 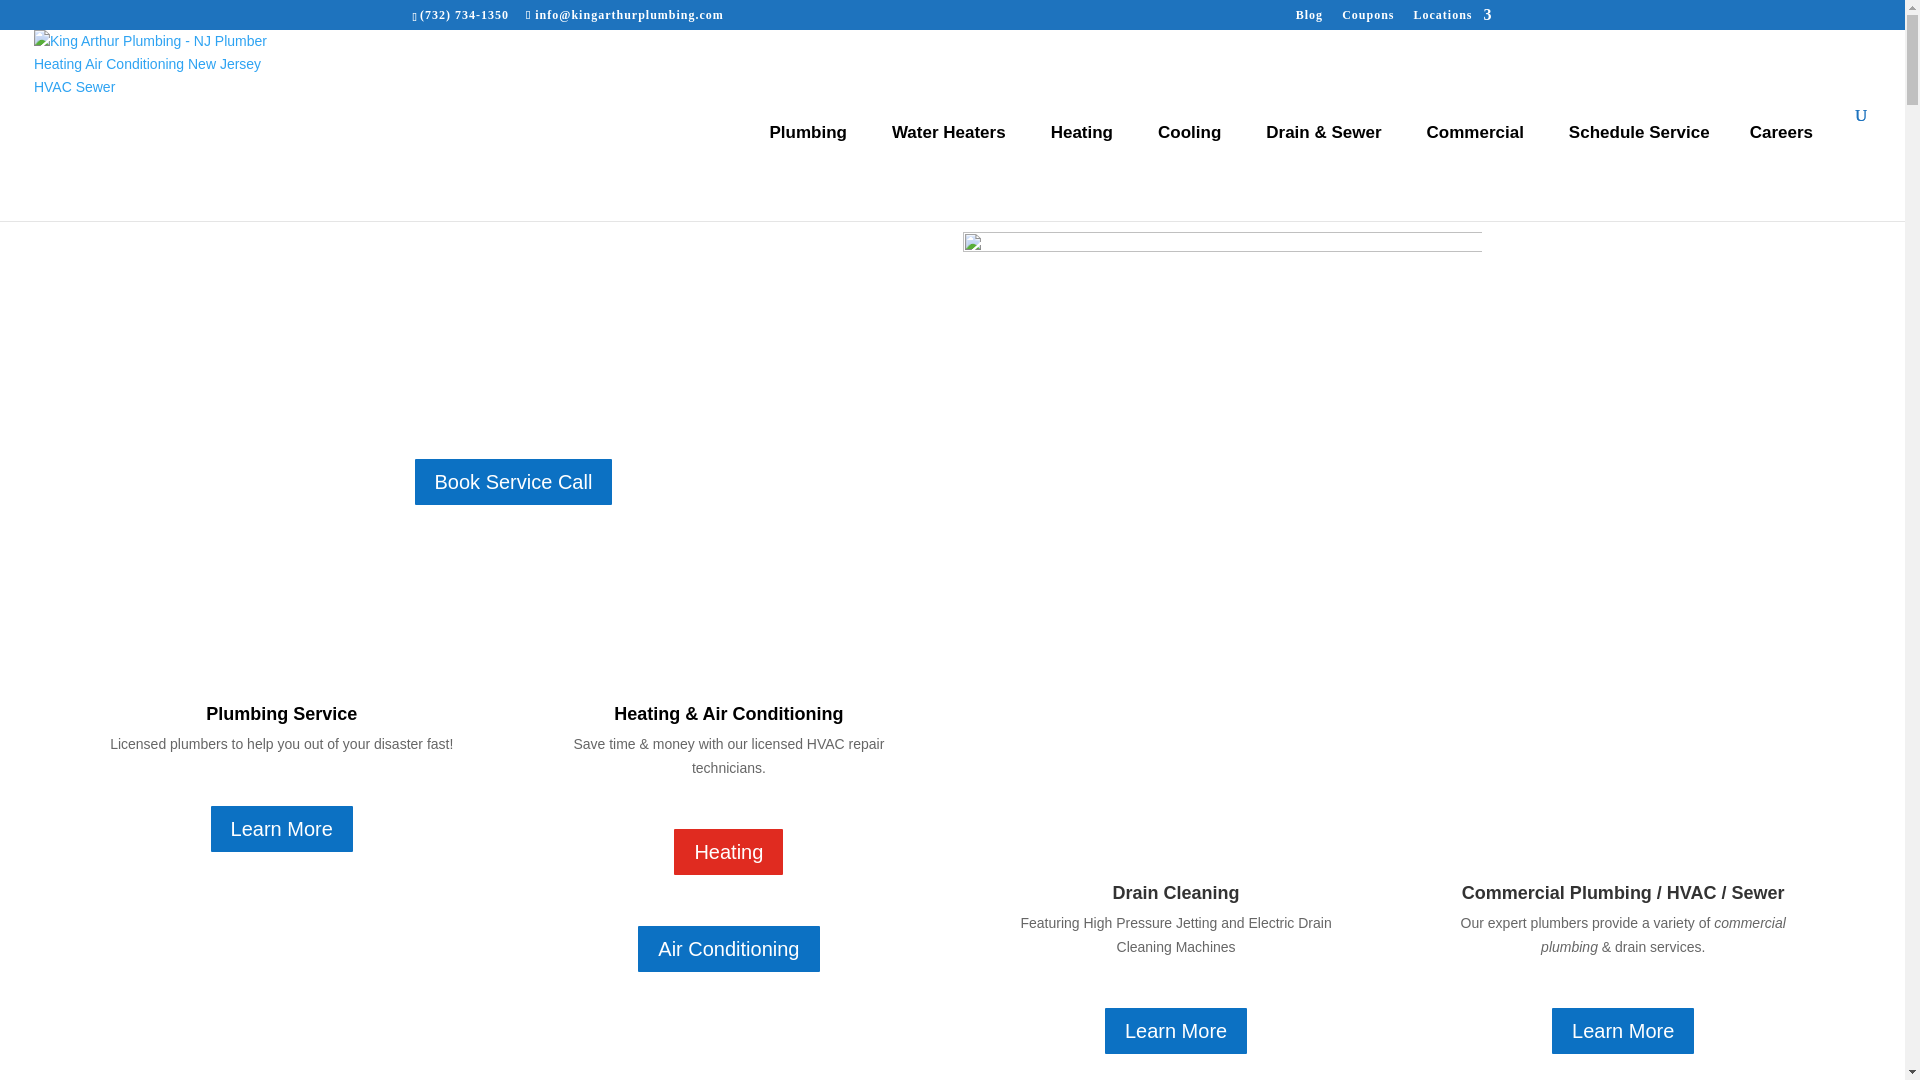 I want to click on Cooling, so click(x=1192, y=164).